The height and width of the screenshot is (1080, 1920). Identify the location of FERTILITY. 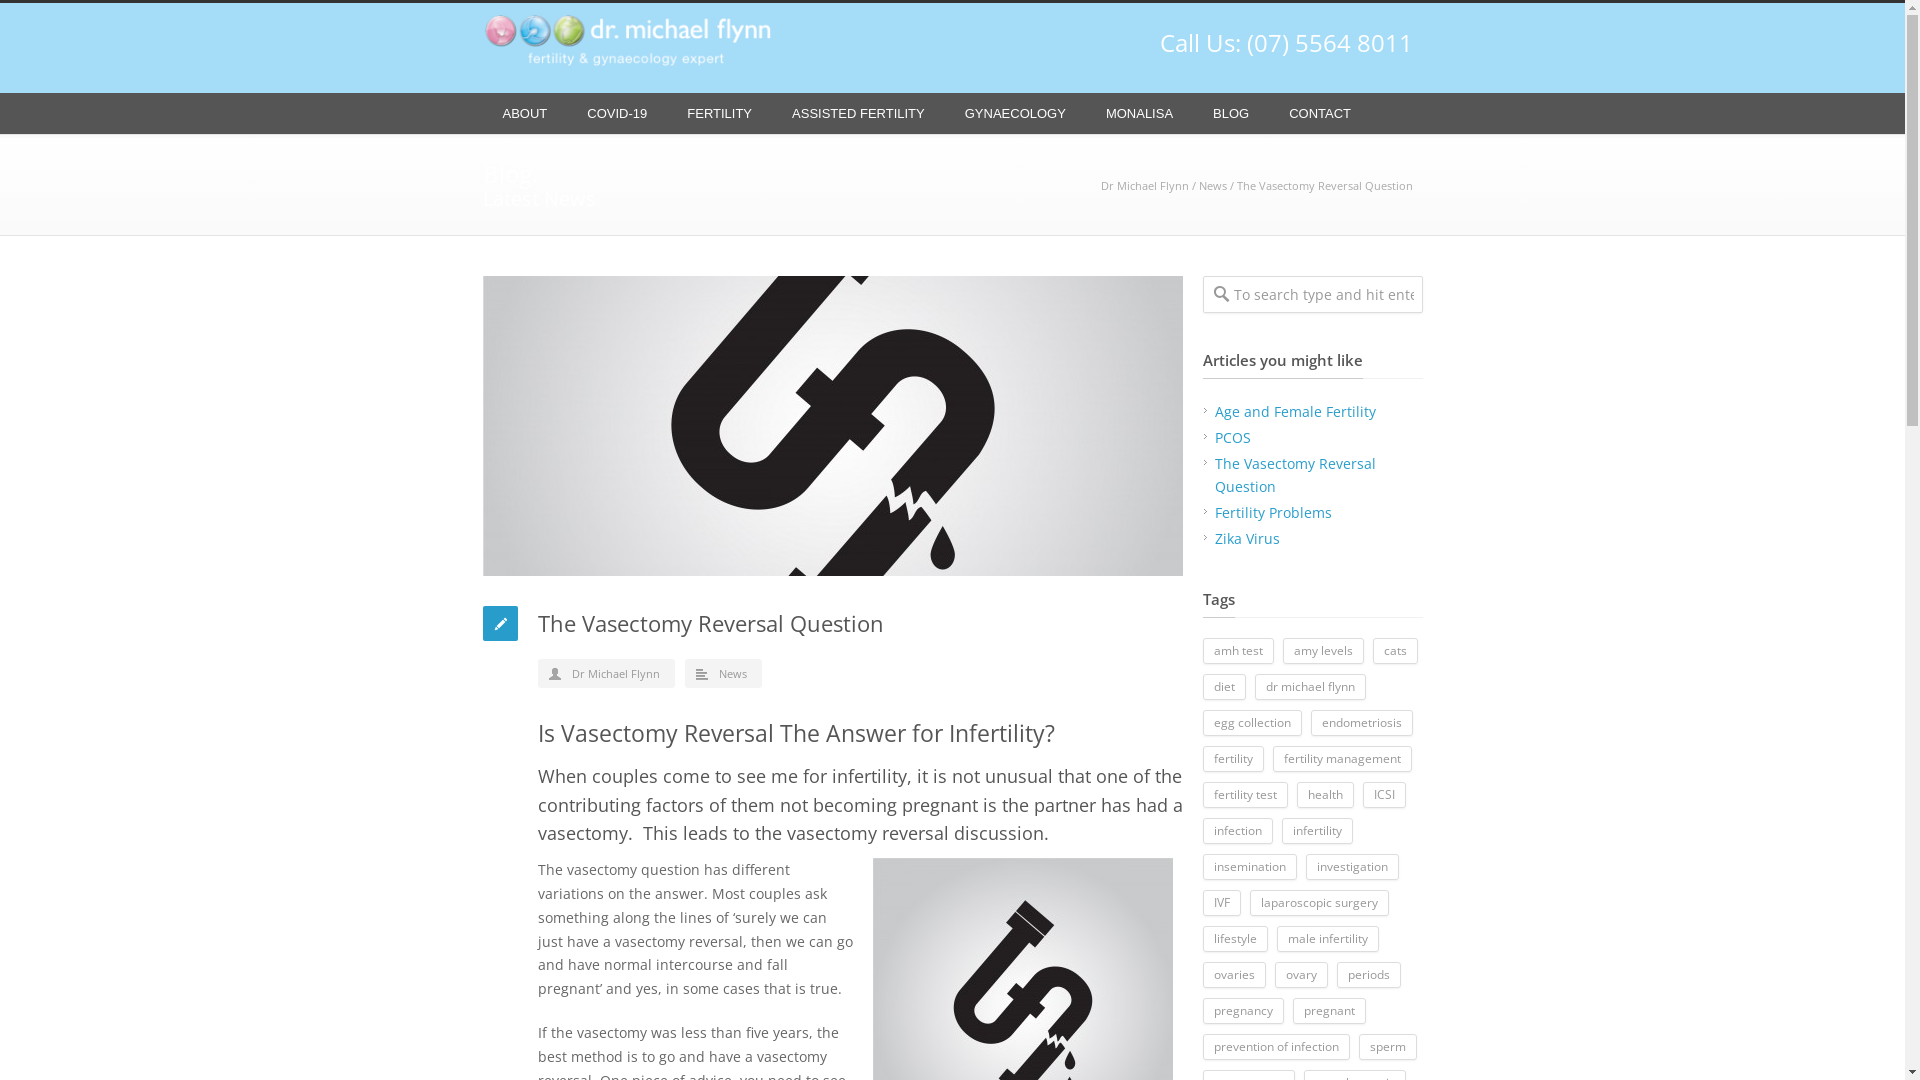
(720, 114).